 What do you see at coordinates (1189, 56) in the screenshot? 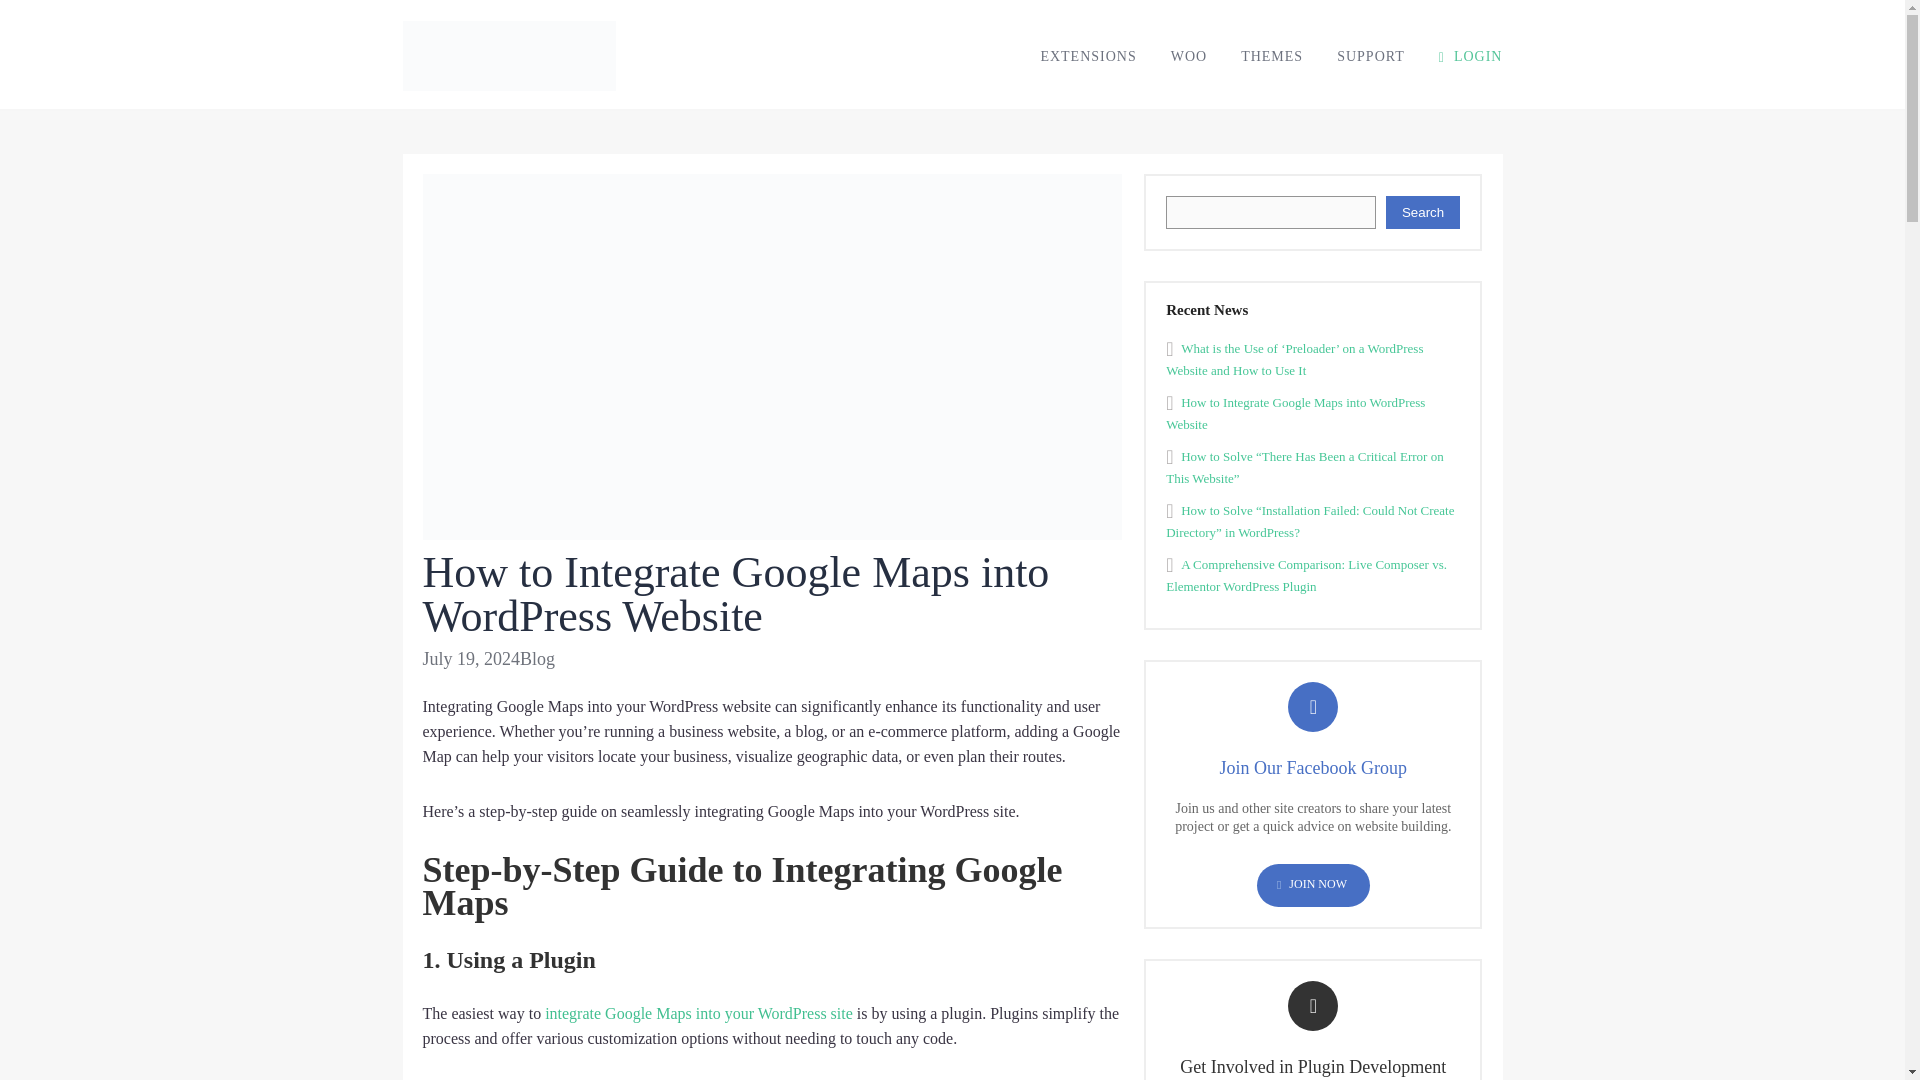
I see `WOO` at bounding box center [1189, 56].